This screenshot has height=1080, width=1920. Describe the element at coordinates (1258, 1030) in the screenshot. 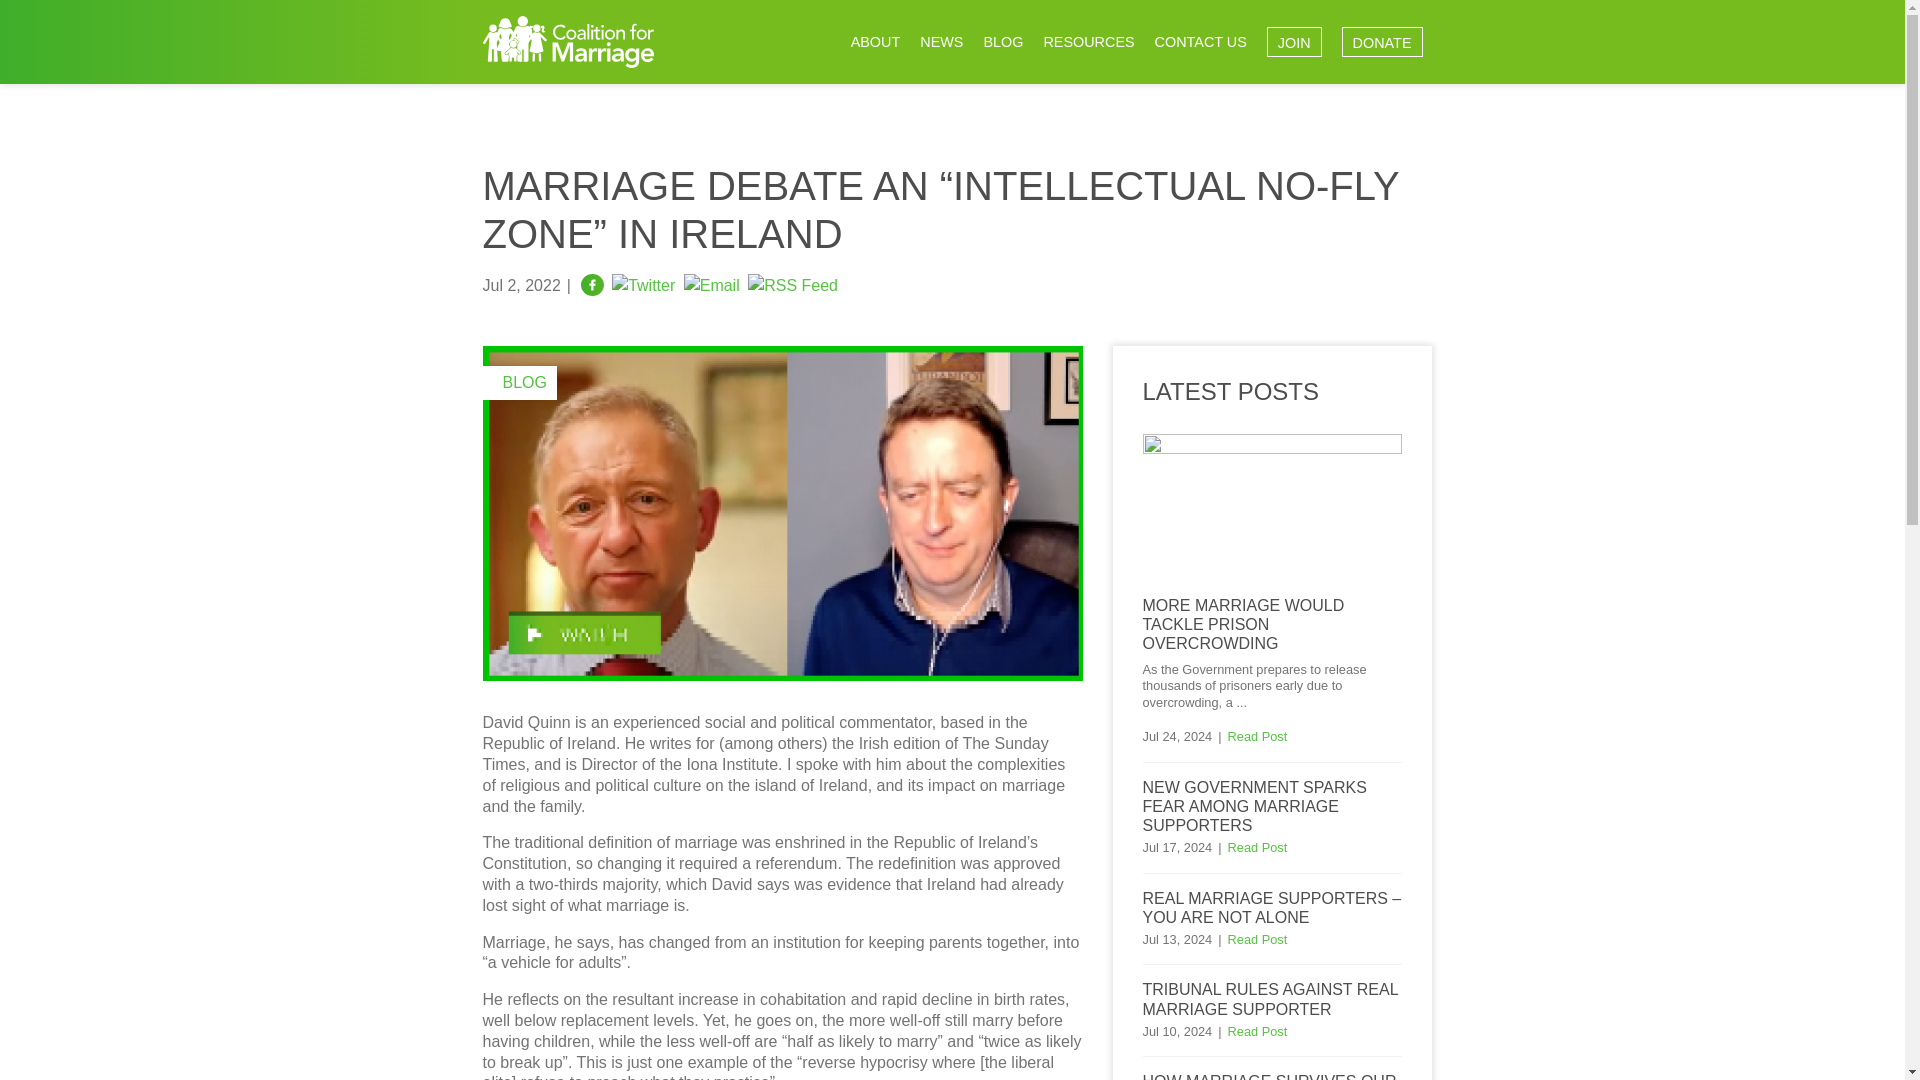

I see `Read Post` at that location.